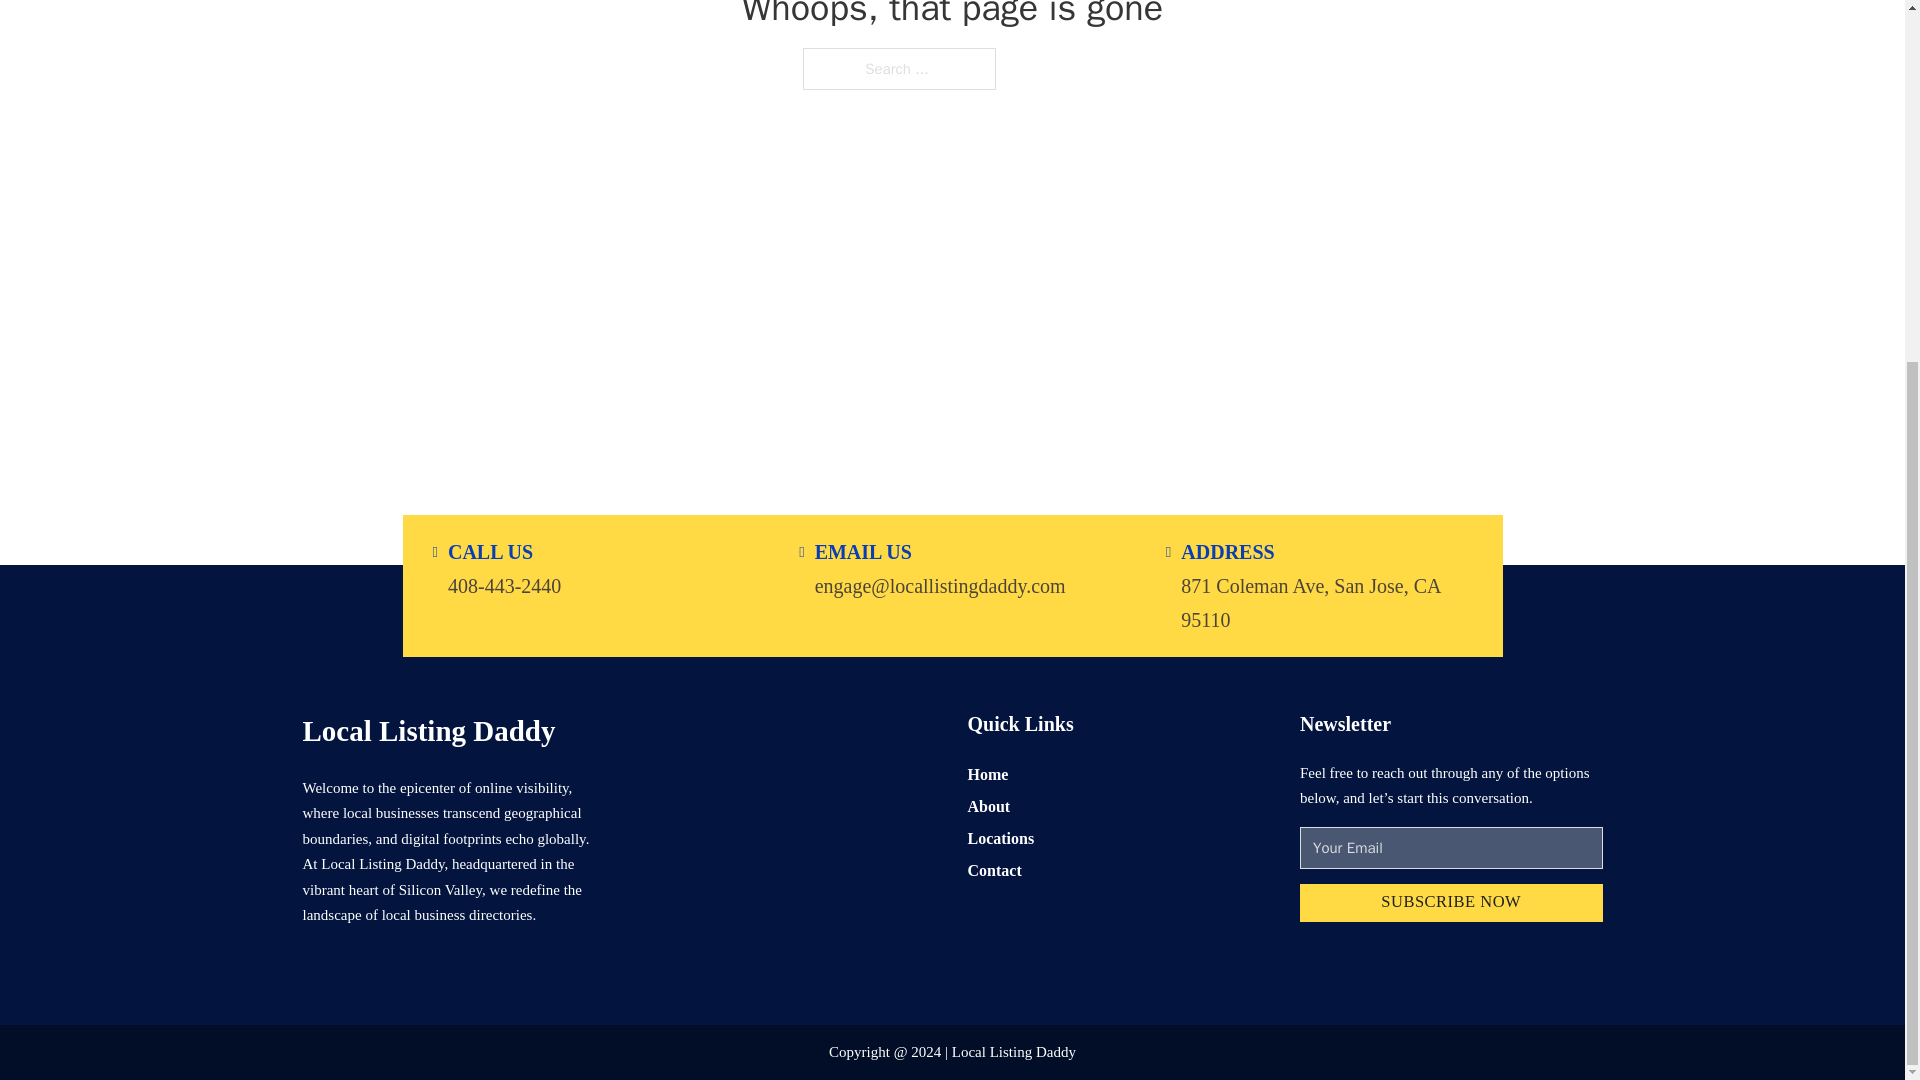 The height and width of the screenshot is (1080, 1920). What do you see at coordinates (1451, 904) in the screenshot?
I see `SUBSCRIBE NOW` at bounding box center [1451, 904].